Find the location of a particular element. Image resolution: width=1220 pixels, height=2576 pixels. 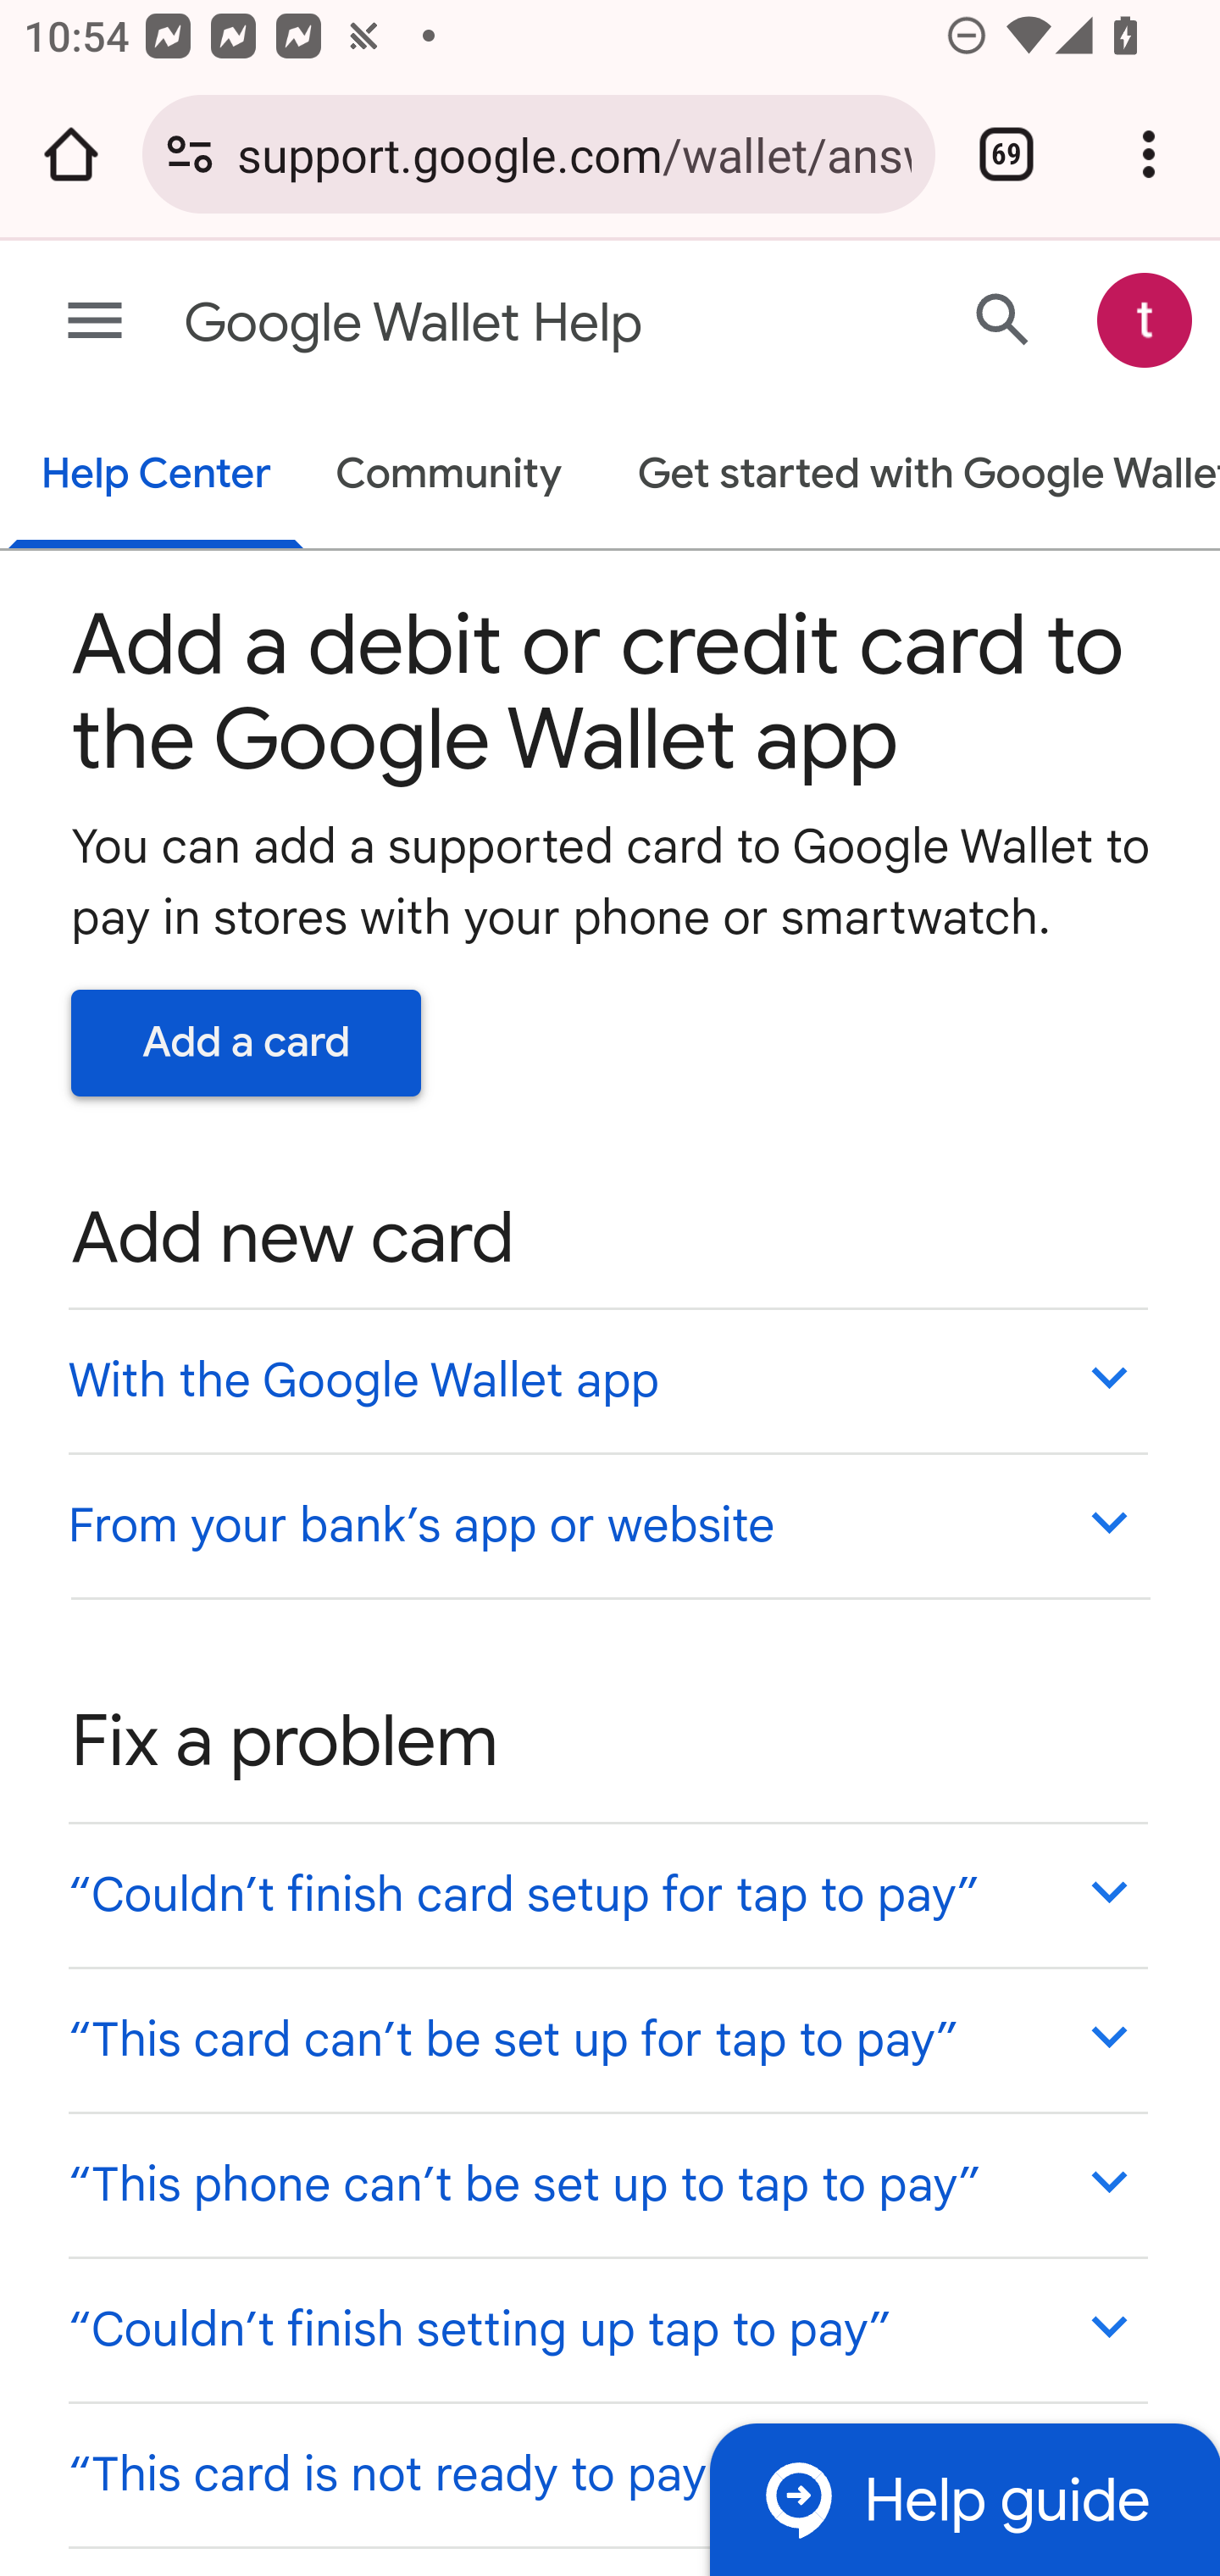

“Couldn’t finish setting up tap to pay” is located at coordinates (607, 2329).